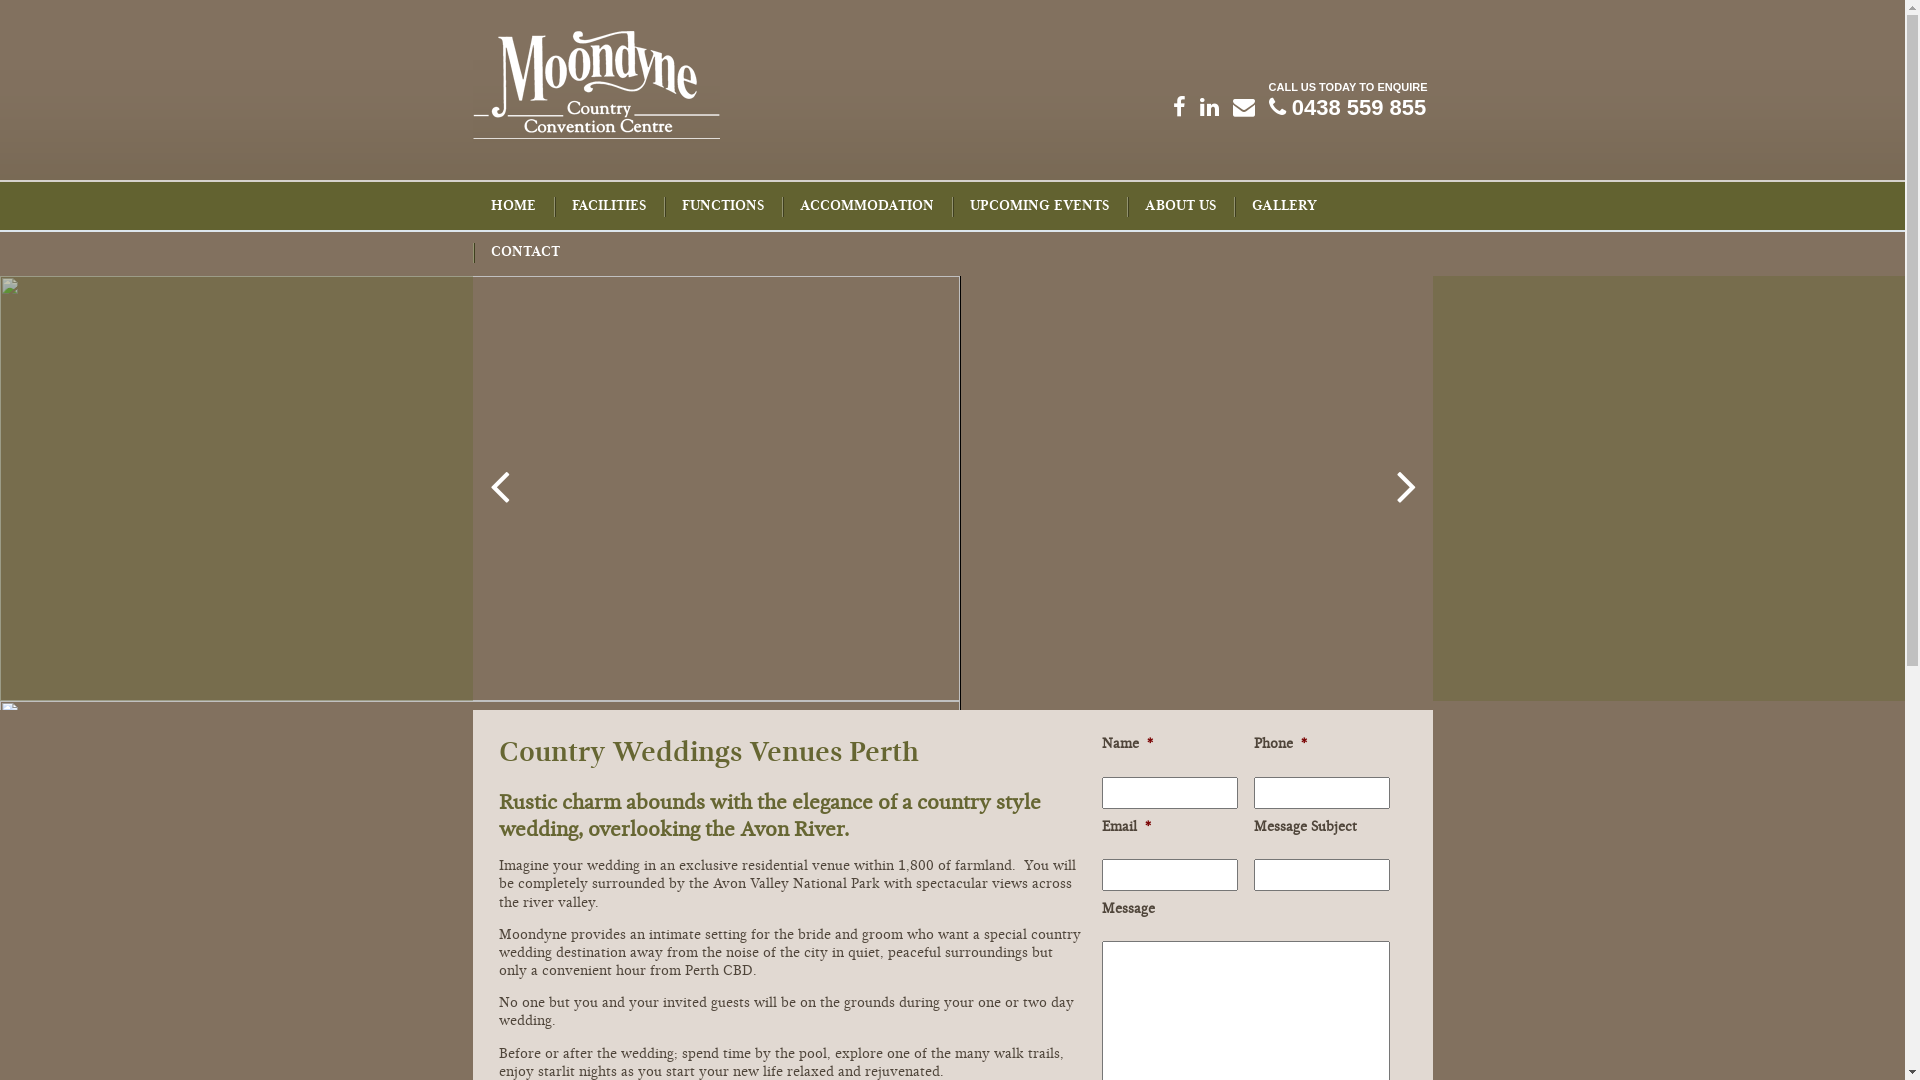 The image size is (1920, 1080). I want to click on Moondyne Convention Centre, so click(596, 134).